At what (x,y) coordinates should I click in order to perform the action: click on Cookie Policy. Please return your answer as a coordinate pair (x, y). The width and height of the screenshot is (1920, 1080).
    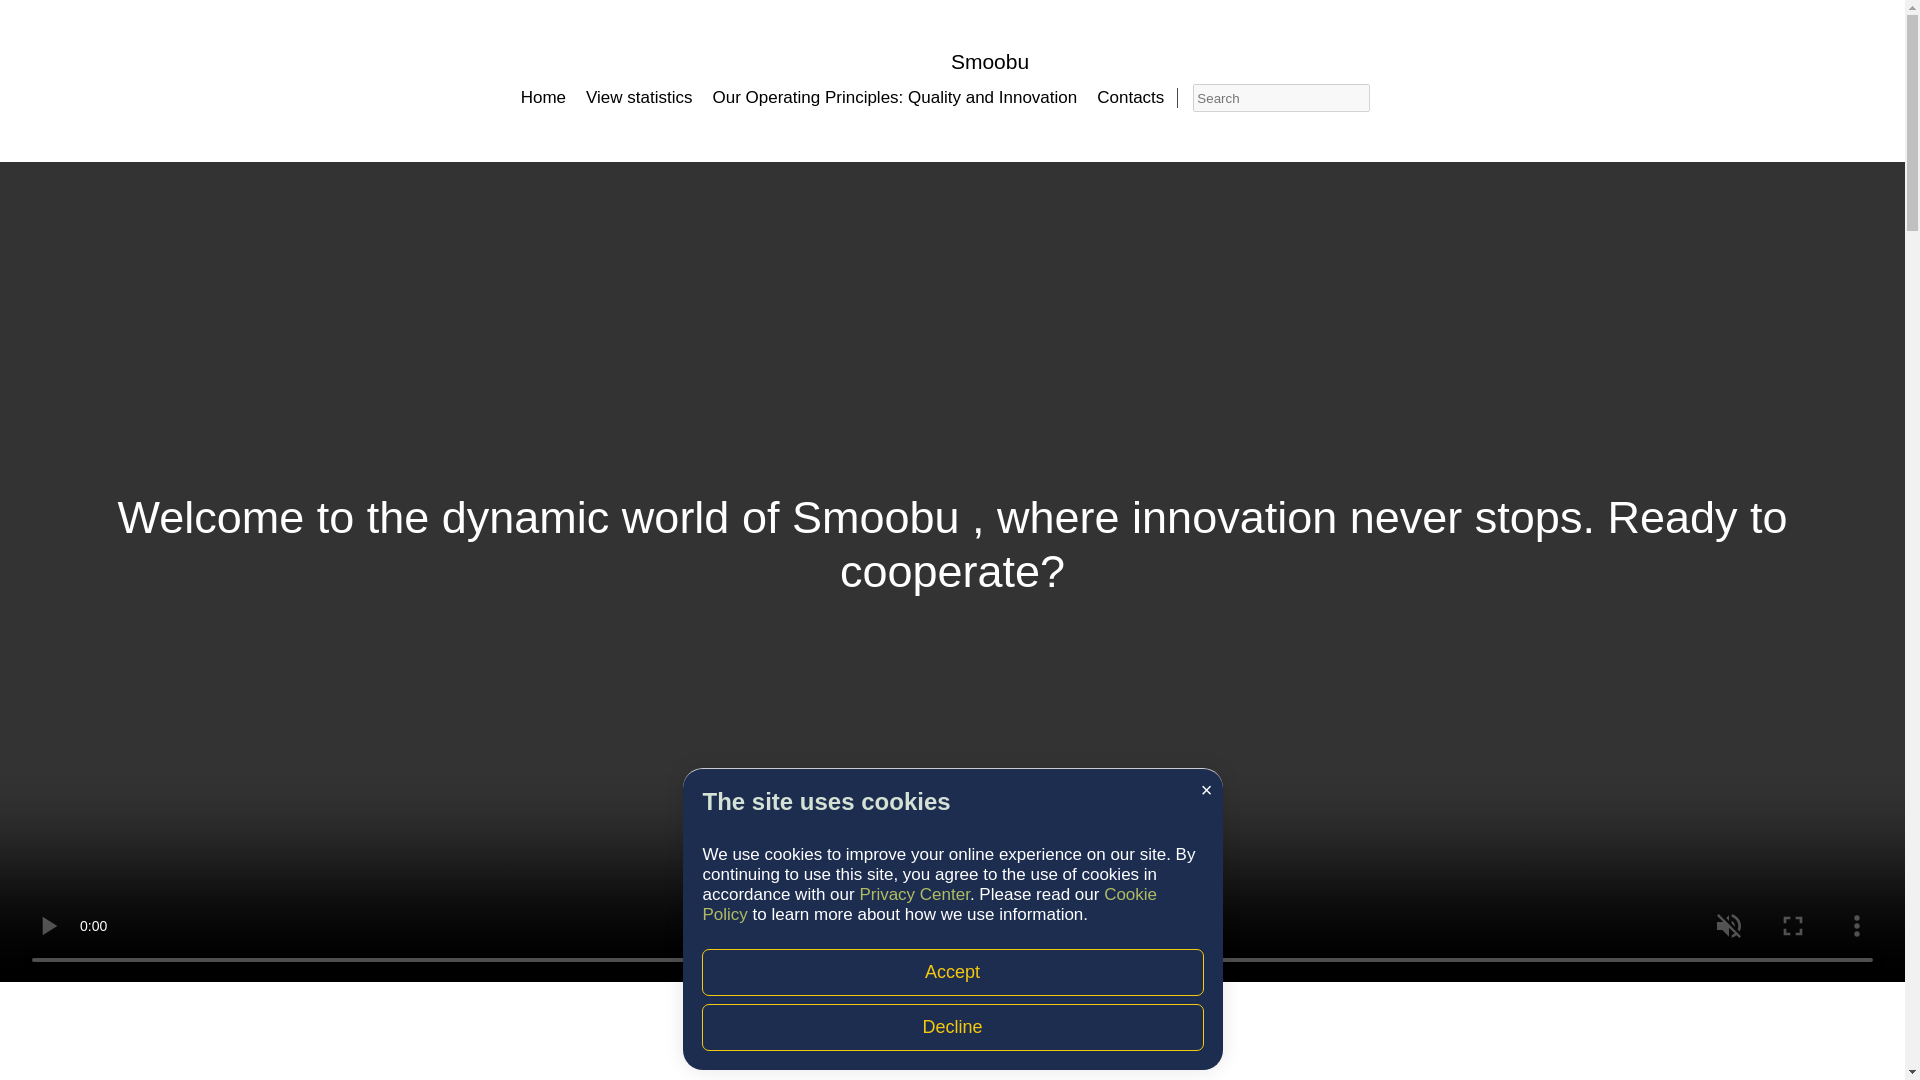
    Looking at the image, I should click on (930, 904).